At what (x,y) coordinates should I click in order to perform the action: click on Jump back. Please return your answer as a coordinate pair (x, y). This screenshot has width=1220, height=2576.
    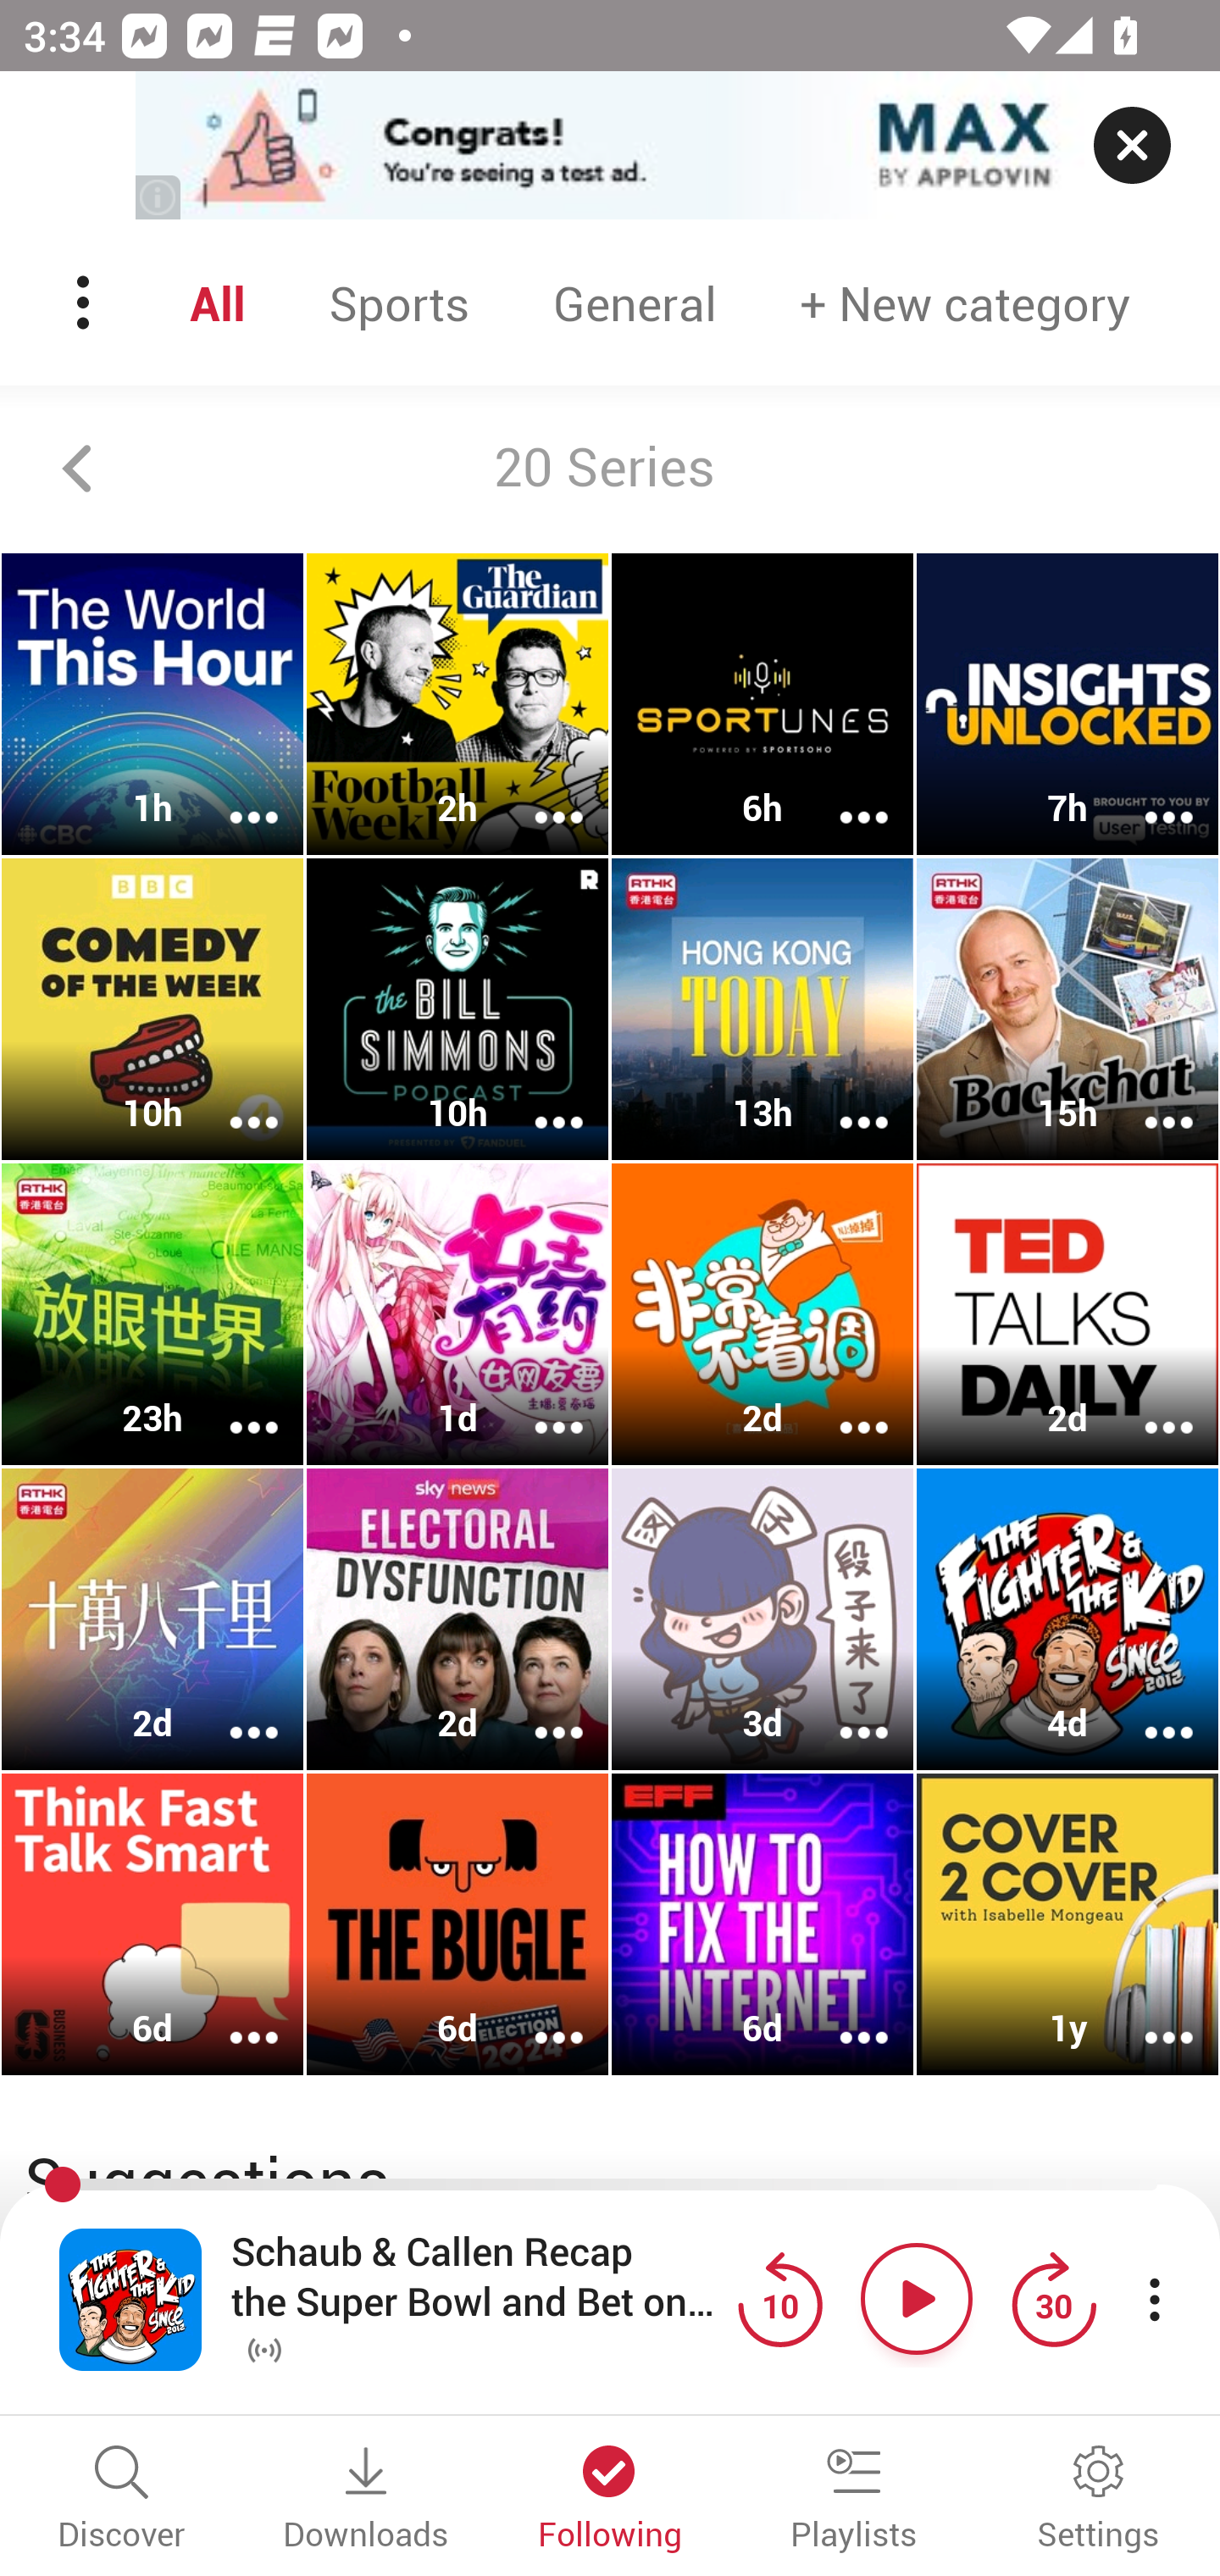
    Looking at the image, I should click on (779, 2298).